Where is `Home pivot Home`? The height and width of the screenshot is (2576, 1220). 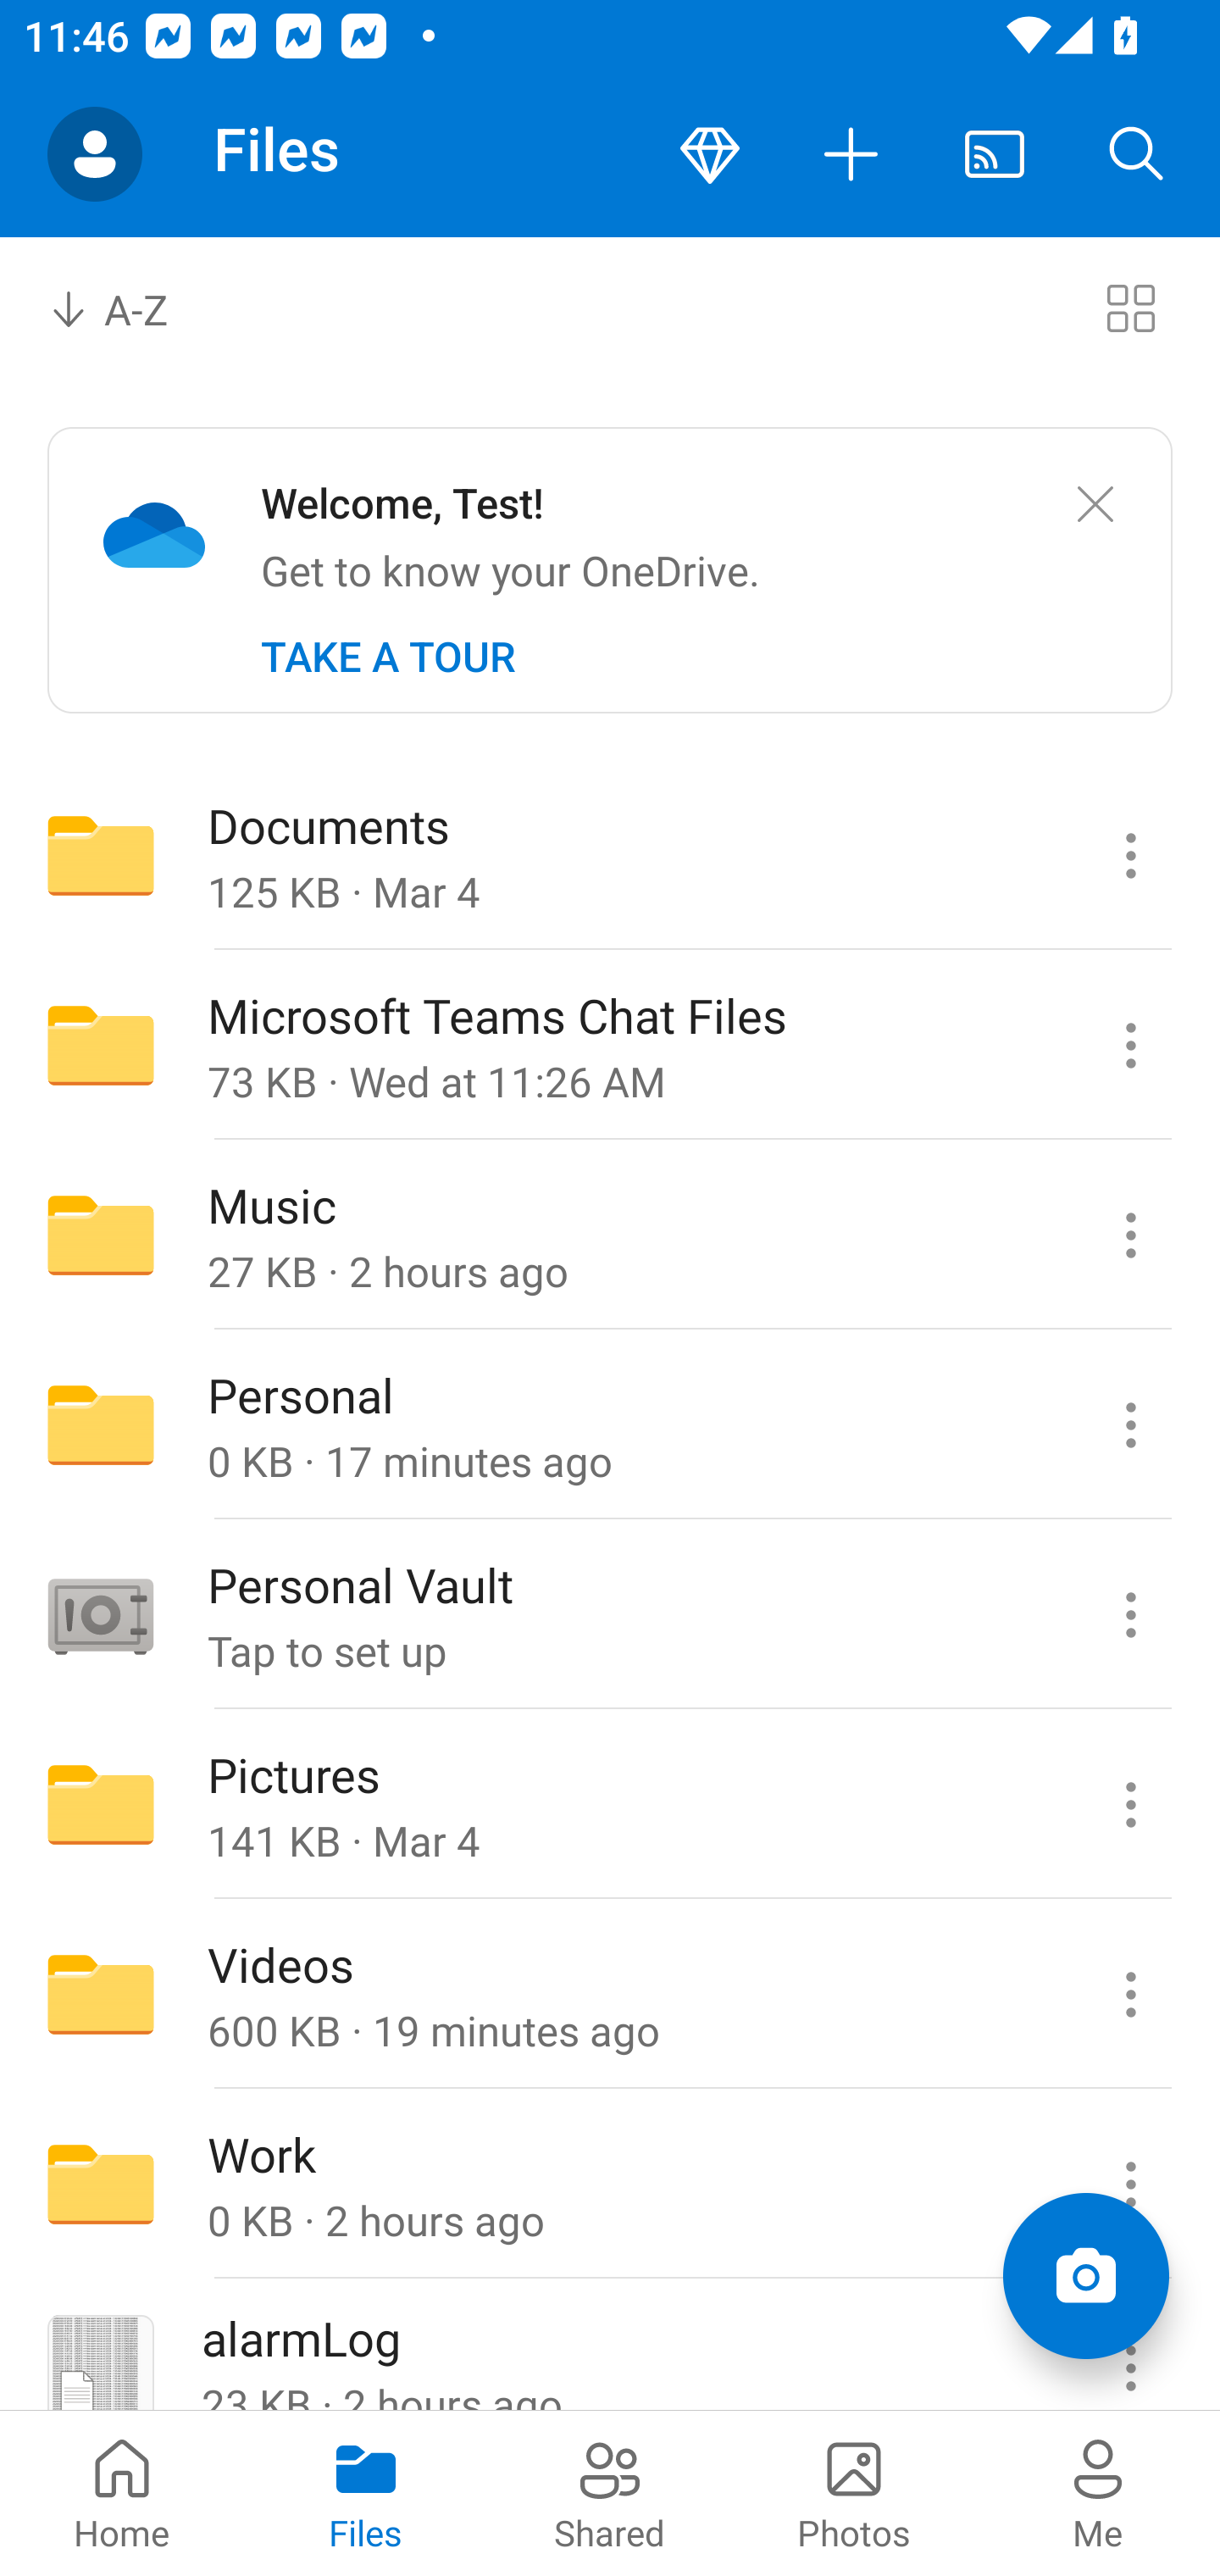
Home pivot Home is located at coordinates (122, 2493).